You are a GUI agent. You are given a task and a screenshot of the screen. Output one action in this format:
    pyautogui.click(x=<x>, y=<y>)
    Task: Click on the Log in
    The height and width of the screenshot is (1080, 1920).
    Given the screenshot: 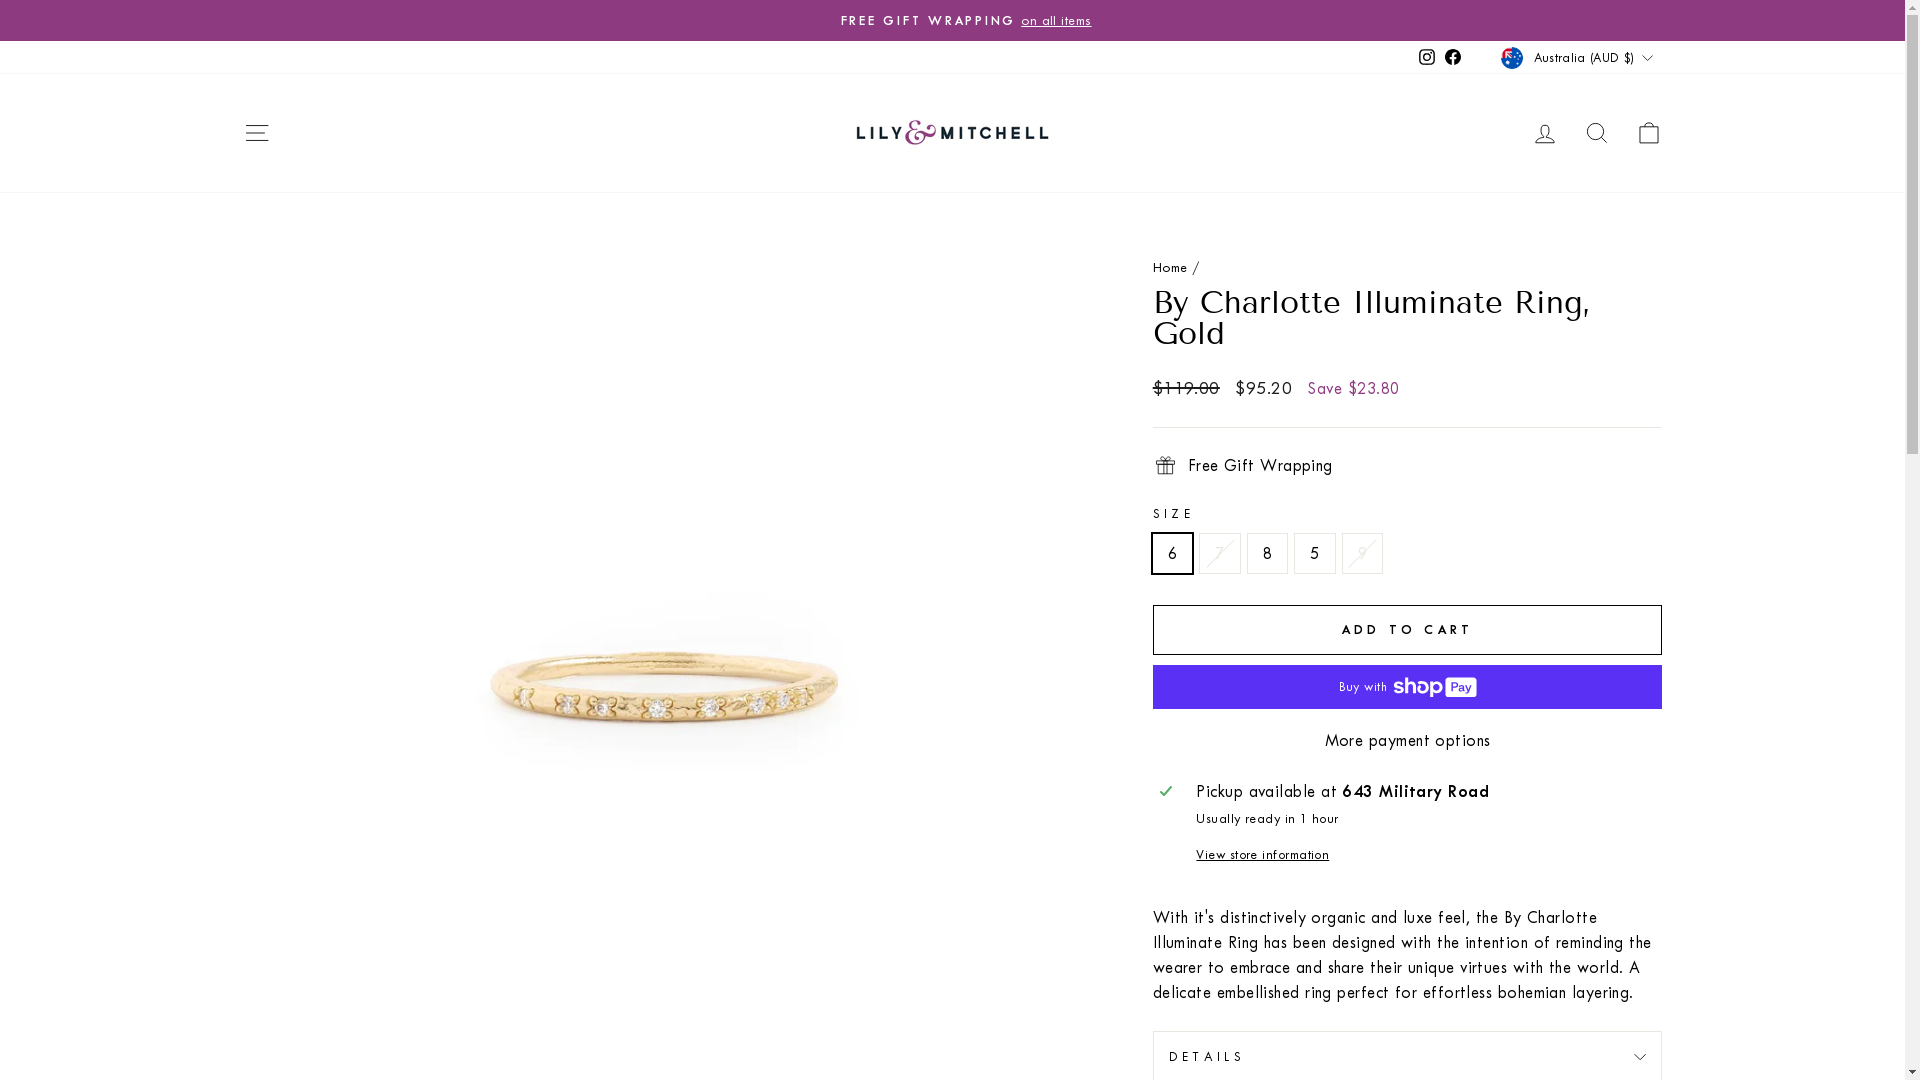 What is the action you would take?
    pyautogui.click(x=1544, y=132)
    